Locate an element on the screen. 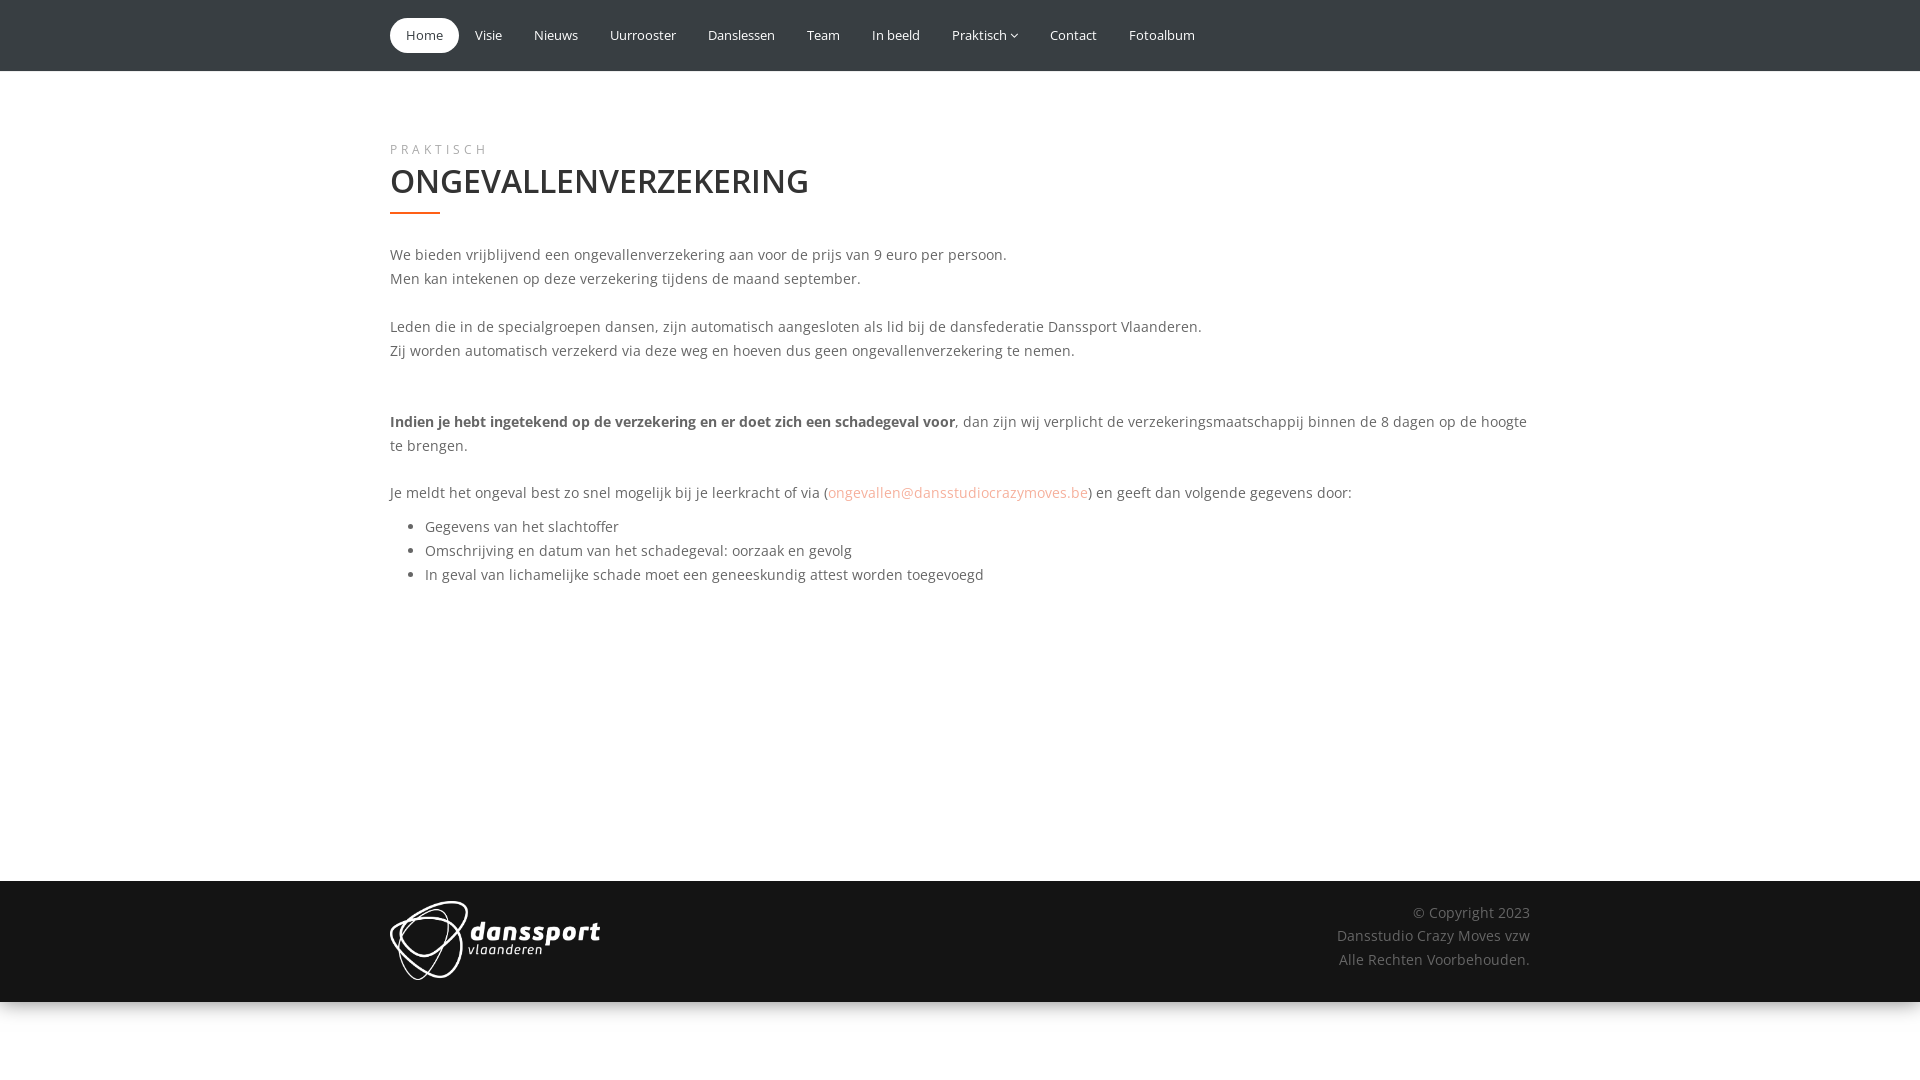  Home is located at coordinates (424, 36).